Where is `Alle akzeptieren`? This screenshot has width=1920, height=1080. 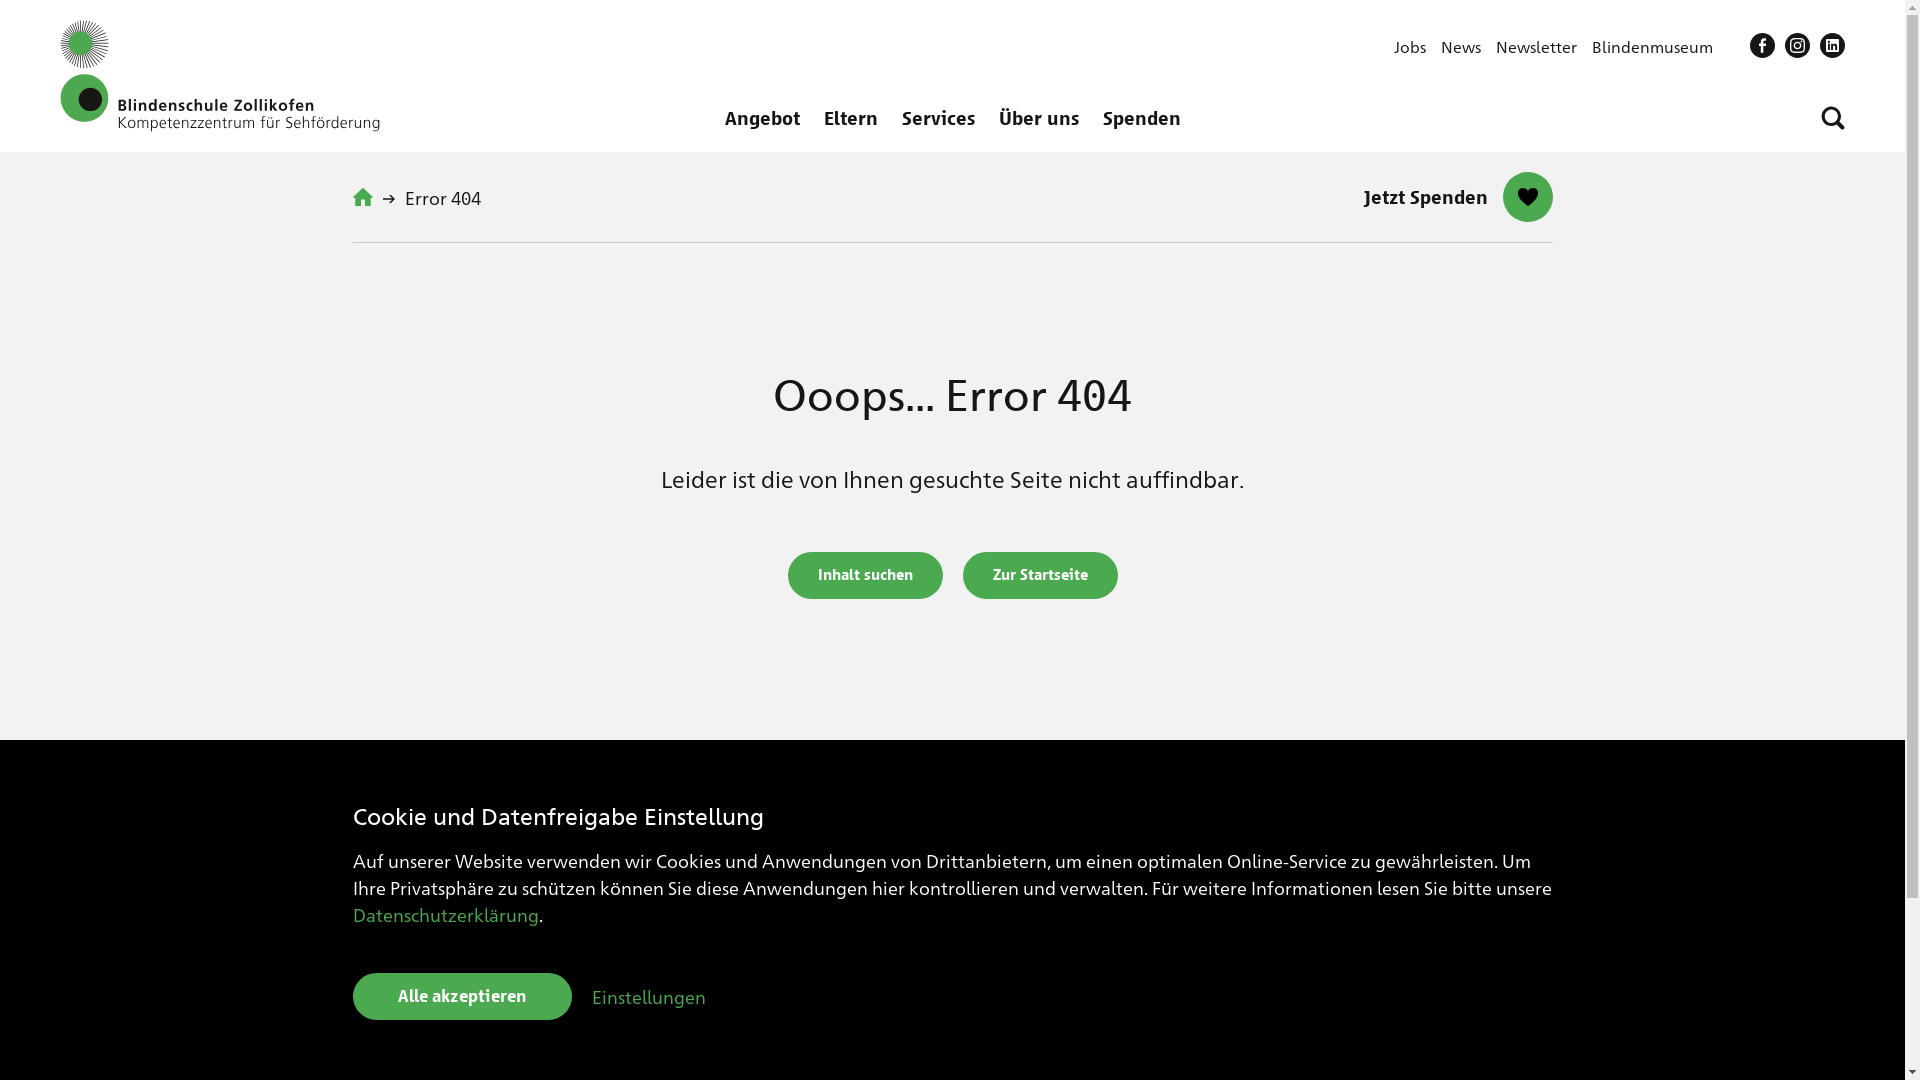 Alle akzeptieren is located at coordinates (462, 996).